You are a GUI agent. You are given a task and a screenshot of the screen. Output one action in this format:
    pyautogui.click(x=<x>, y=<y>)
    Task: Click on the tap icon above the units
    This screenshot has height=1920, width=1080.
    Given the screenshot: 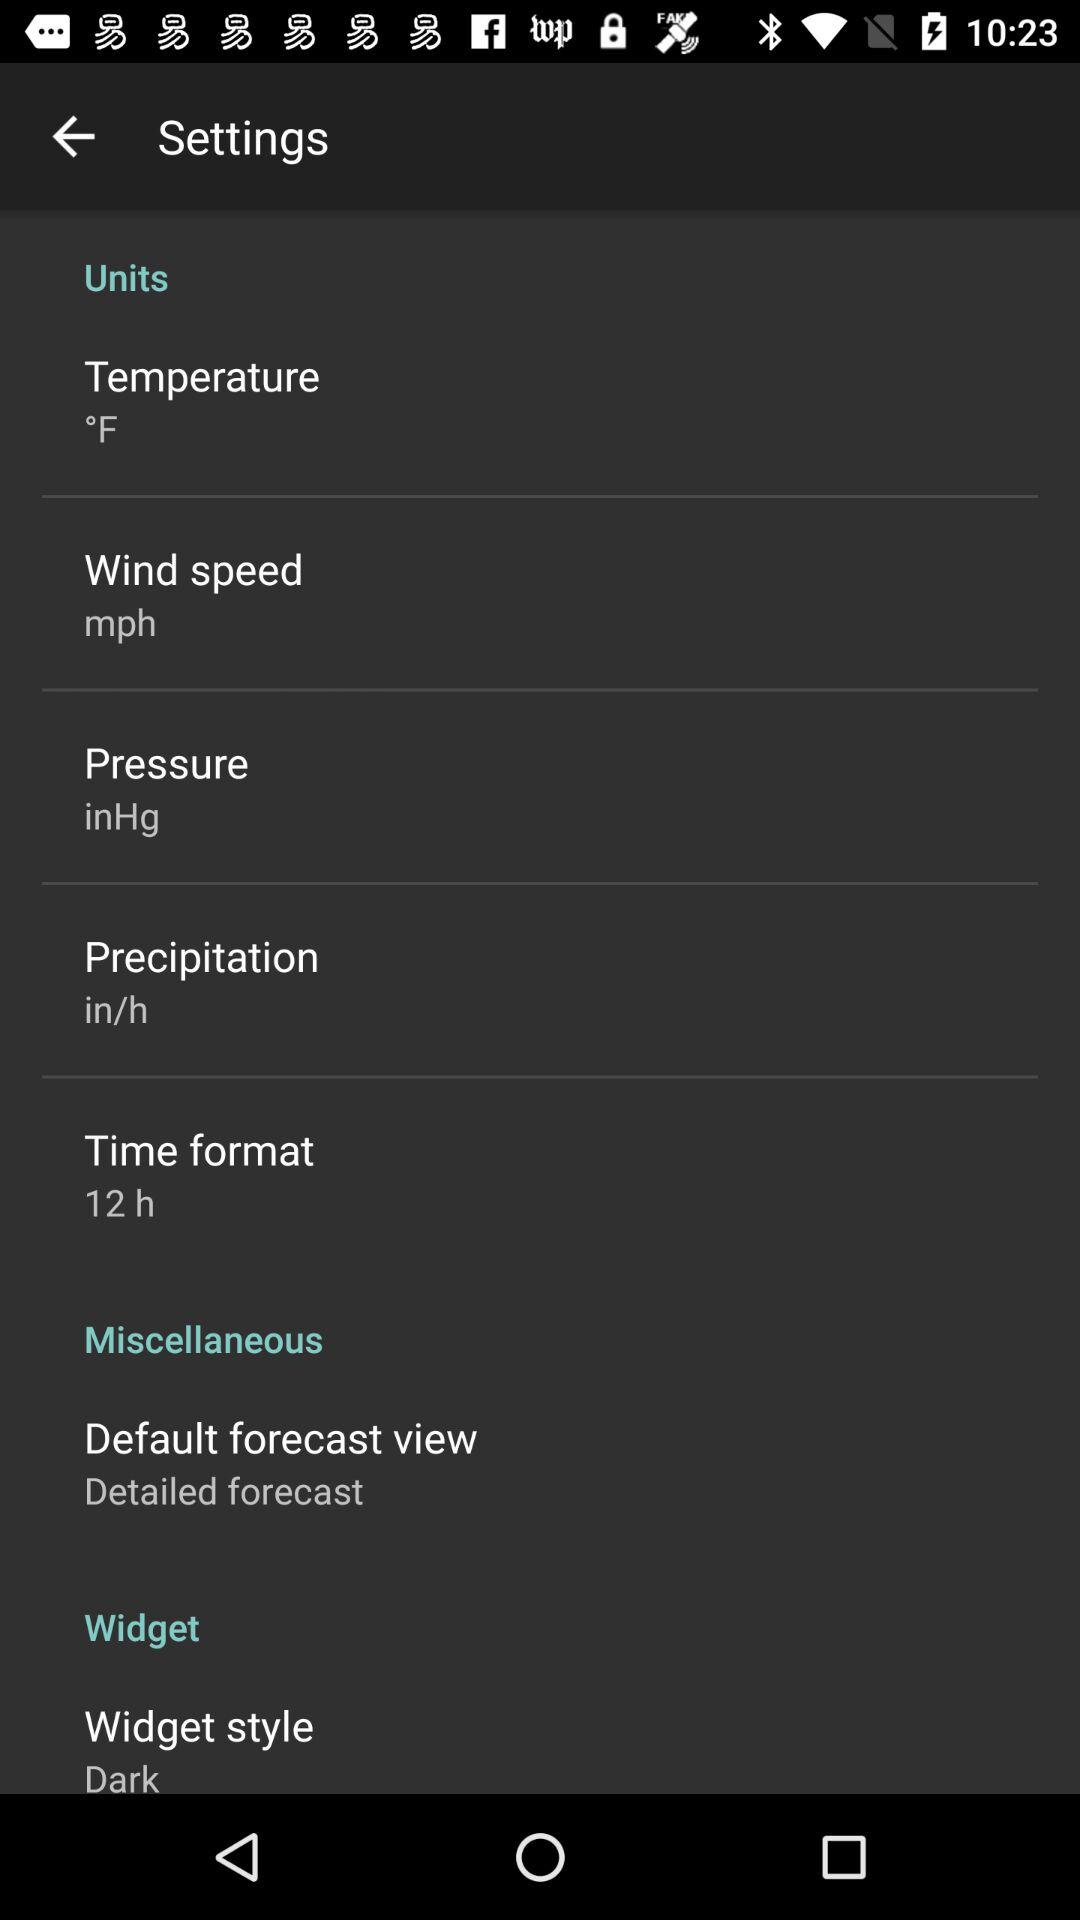 What is the action you would take?
    pyautogui.click(x=73, y=136)
    